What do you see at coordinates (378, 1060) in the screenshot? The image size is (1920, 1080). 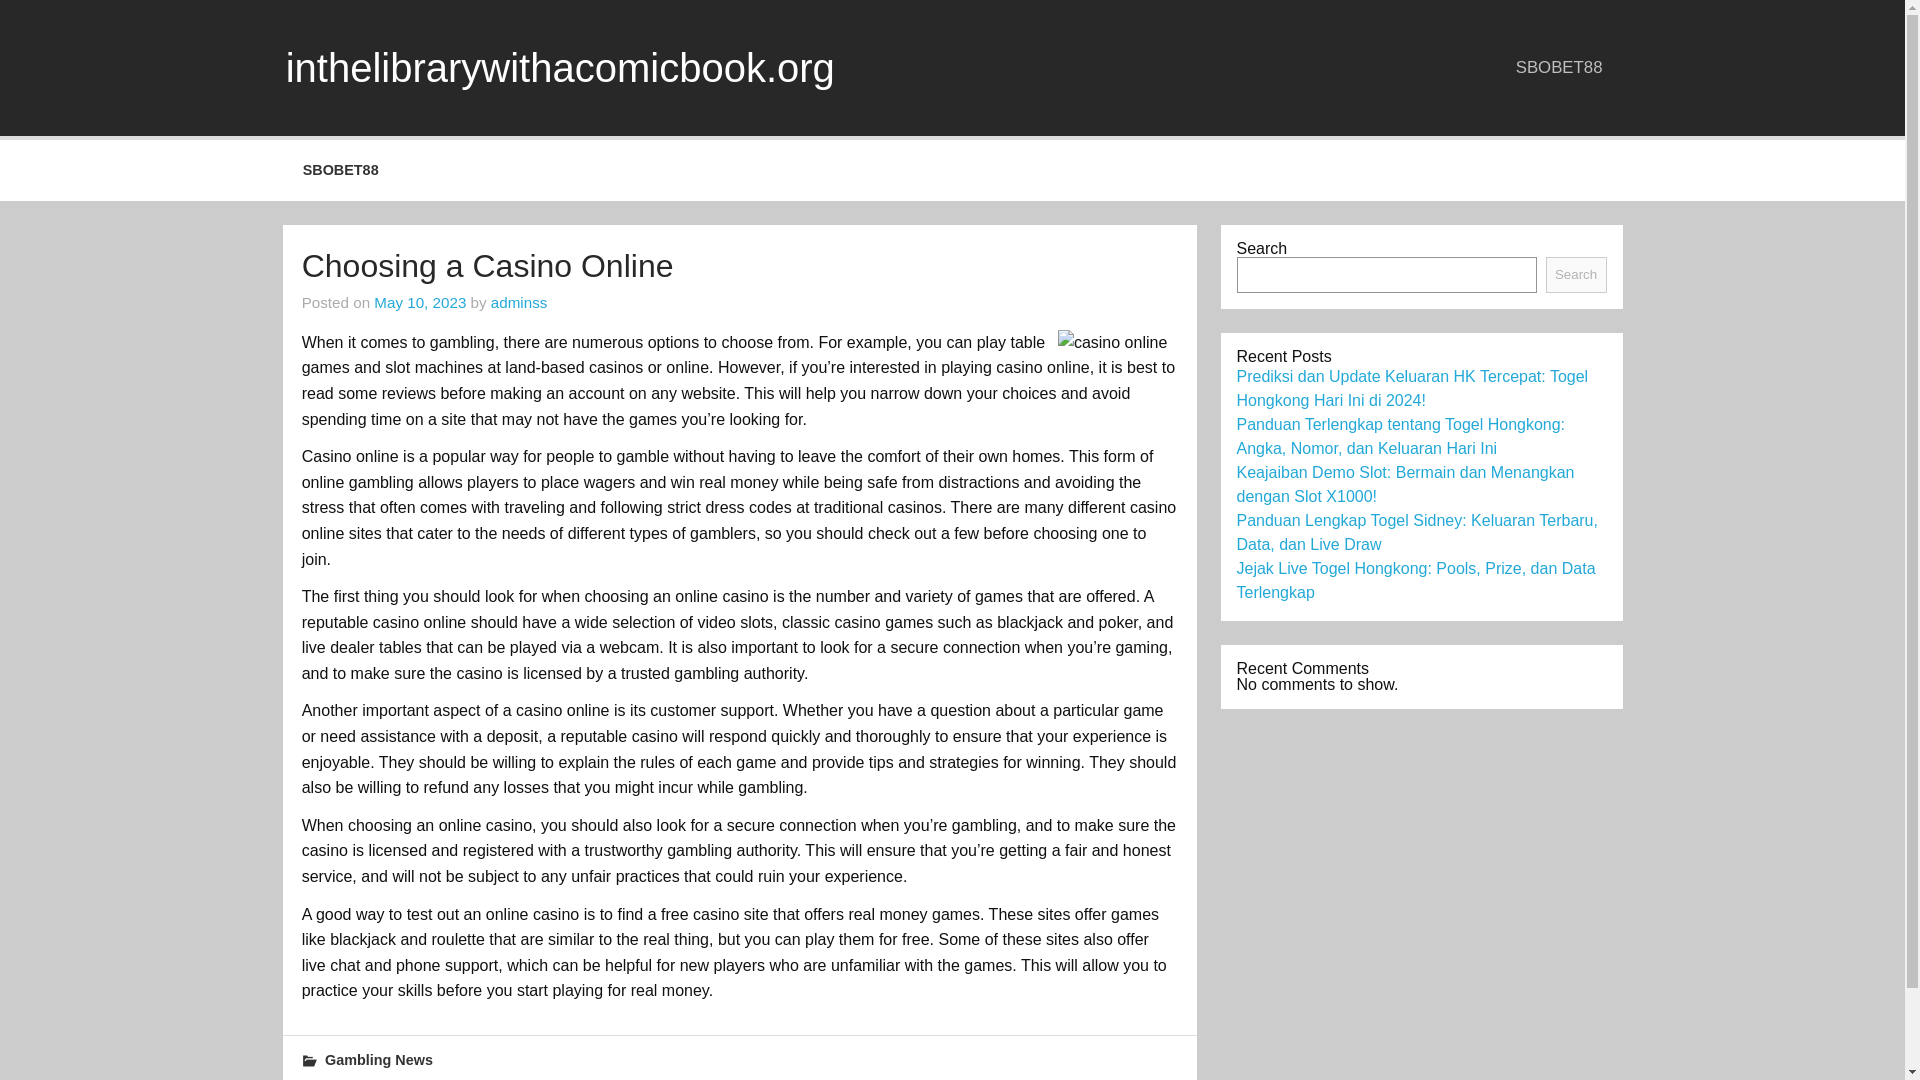 I see `Gambling News` at bounding box center [378, 1060].